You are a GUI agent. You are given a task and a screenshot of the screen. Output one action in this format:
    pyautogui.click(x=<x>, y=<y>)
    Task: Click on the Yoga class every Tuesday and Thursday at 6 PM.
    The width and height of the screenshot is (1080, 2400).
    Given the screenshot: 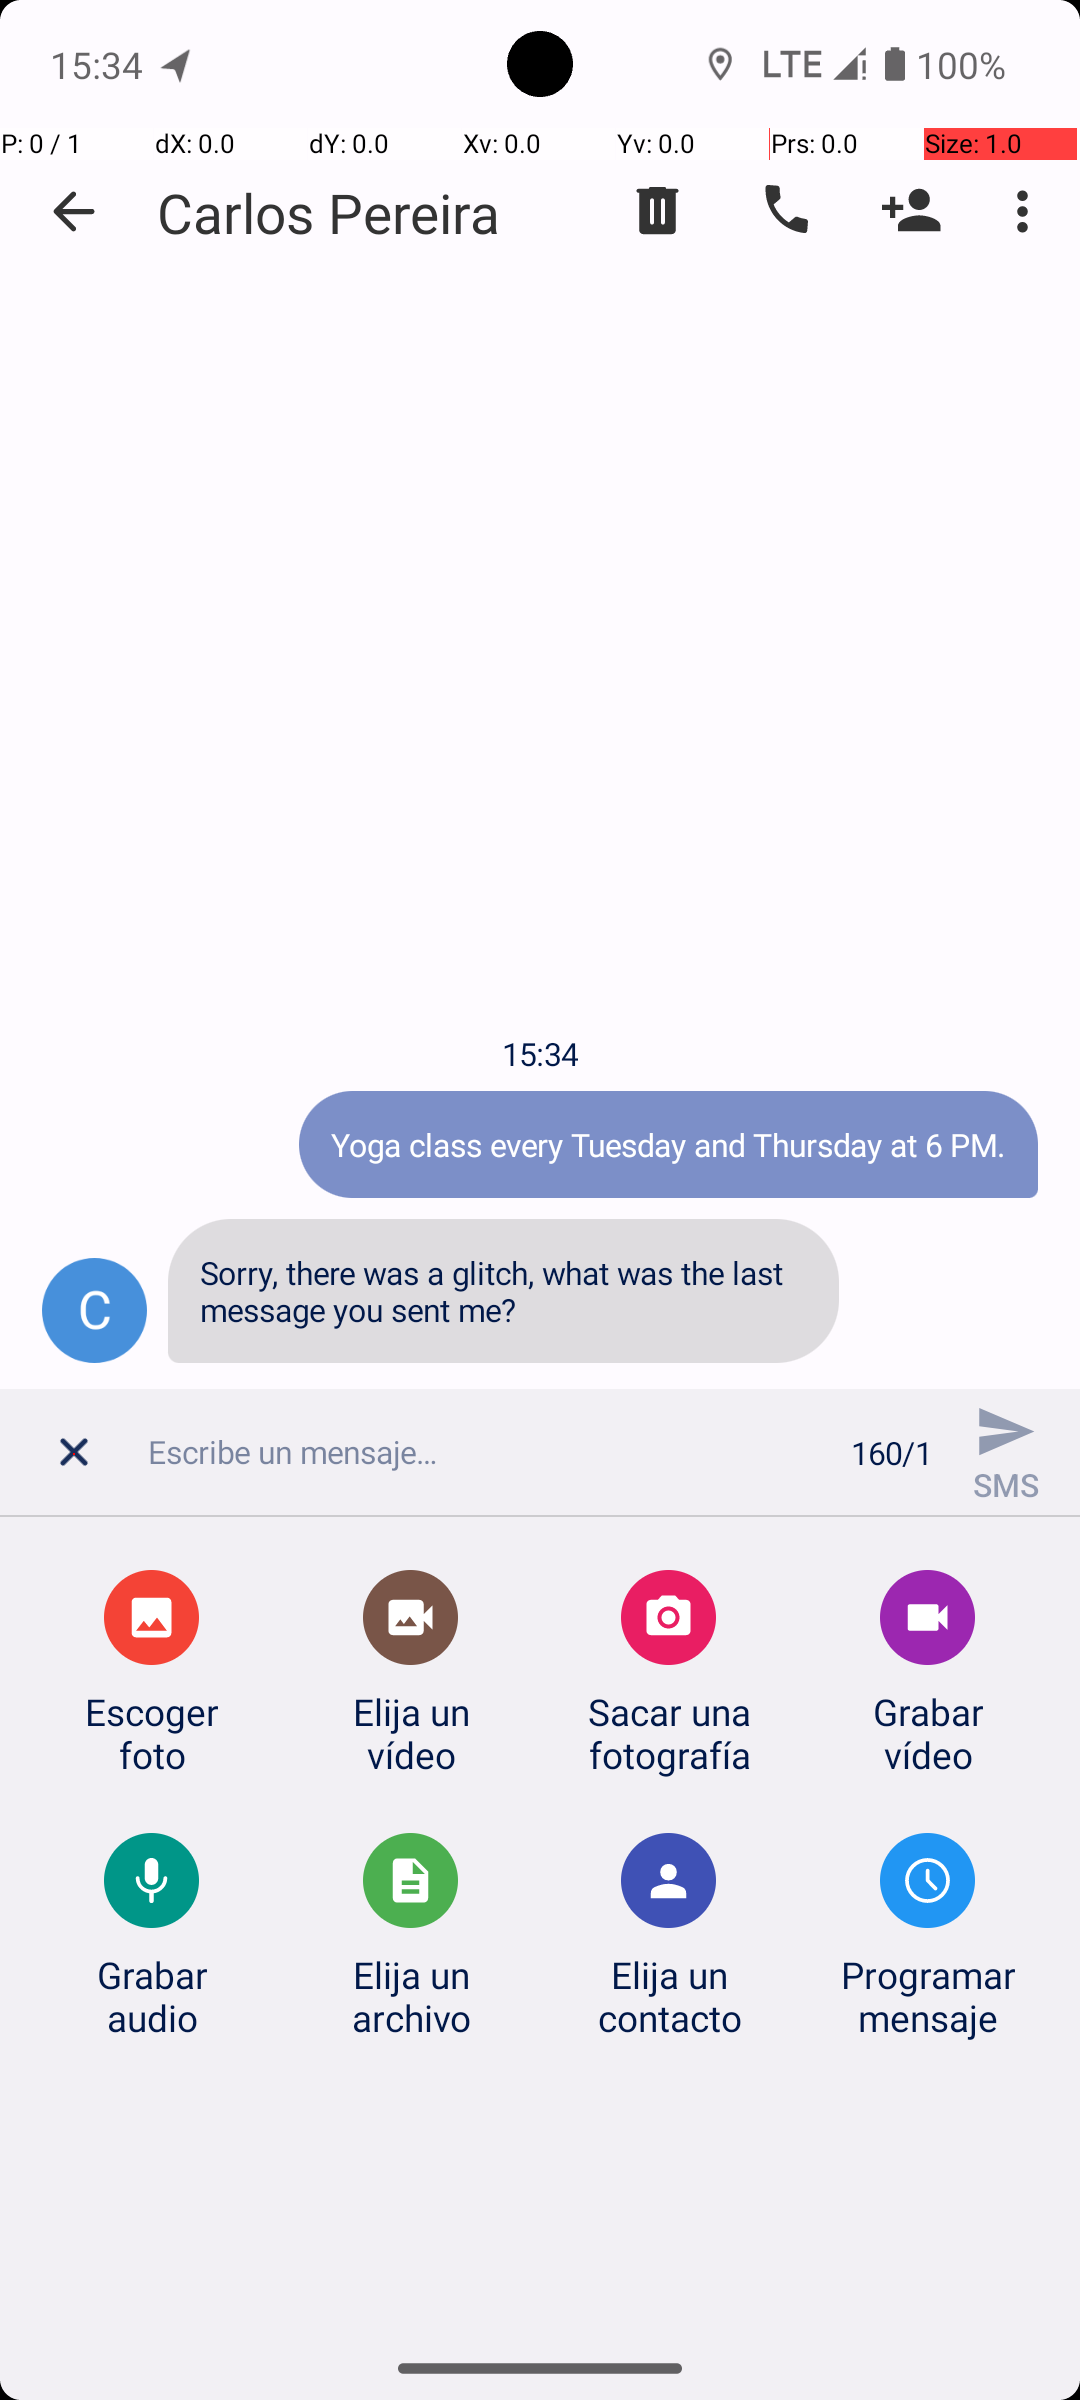 What is the action you would take?
    pyautogui.click(x=668, y=1144)
    